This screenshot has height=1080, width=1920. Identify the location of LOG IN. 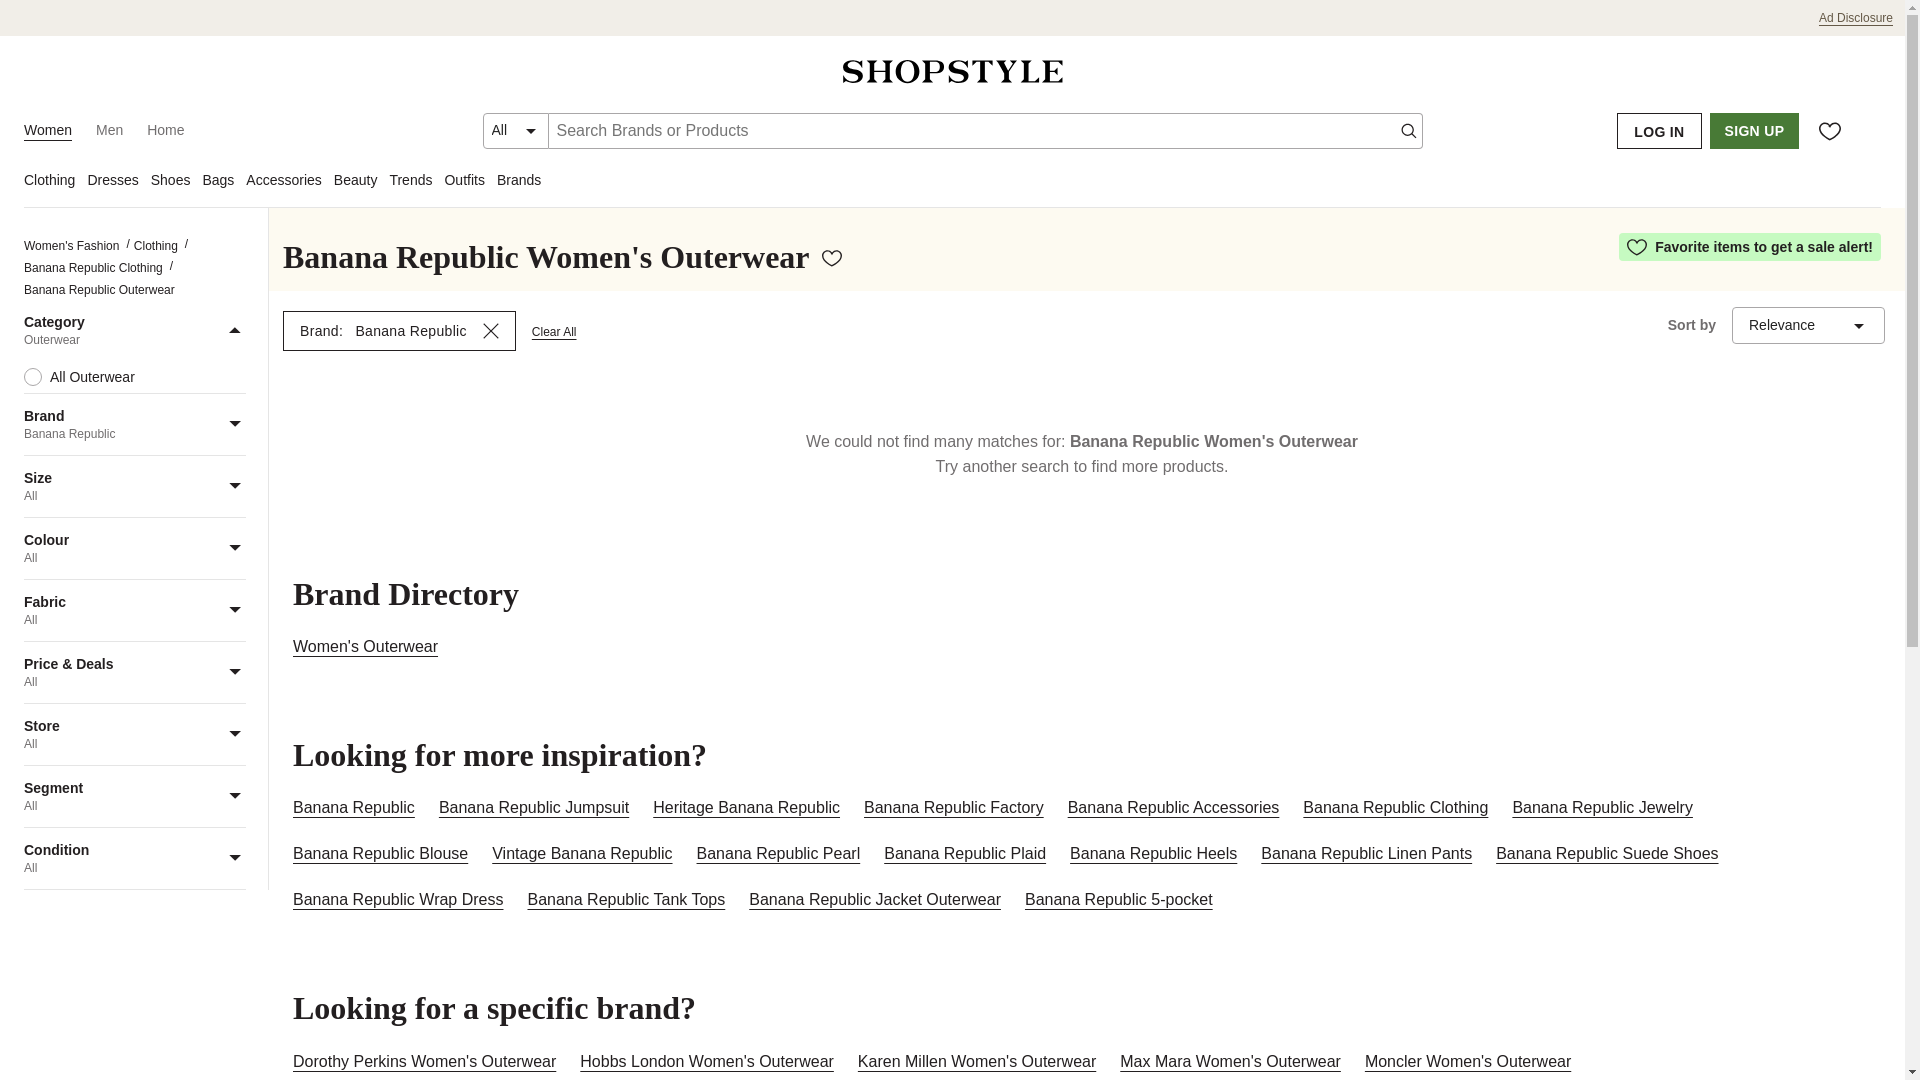
(1658, 131).